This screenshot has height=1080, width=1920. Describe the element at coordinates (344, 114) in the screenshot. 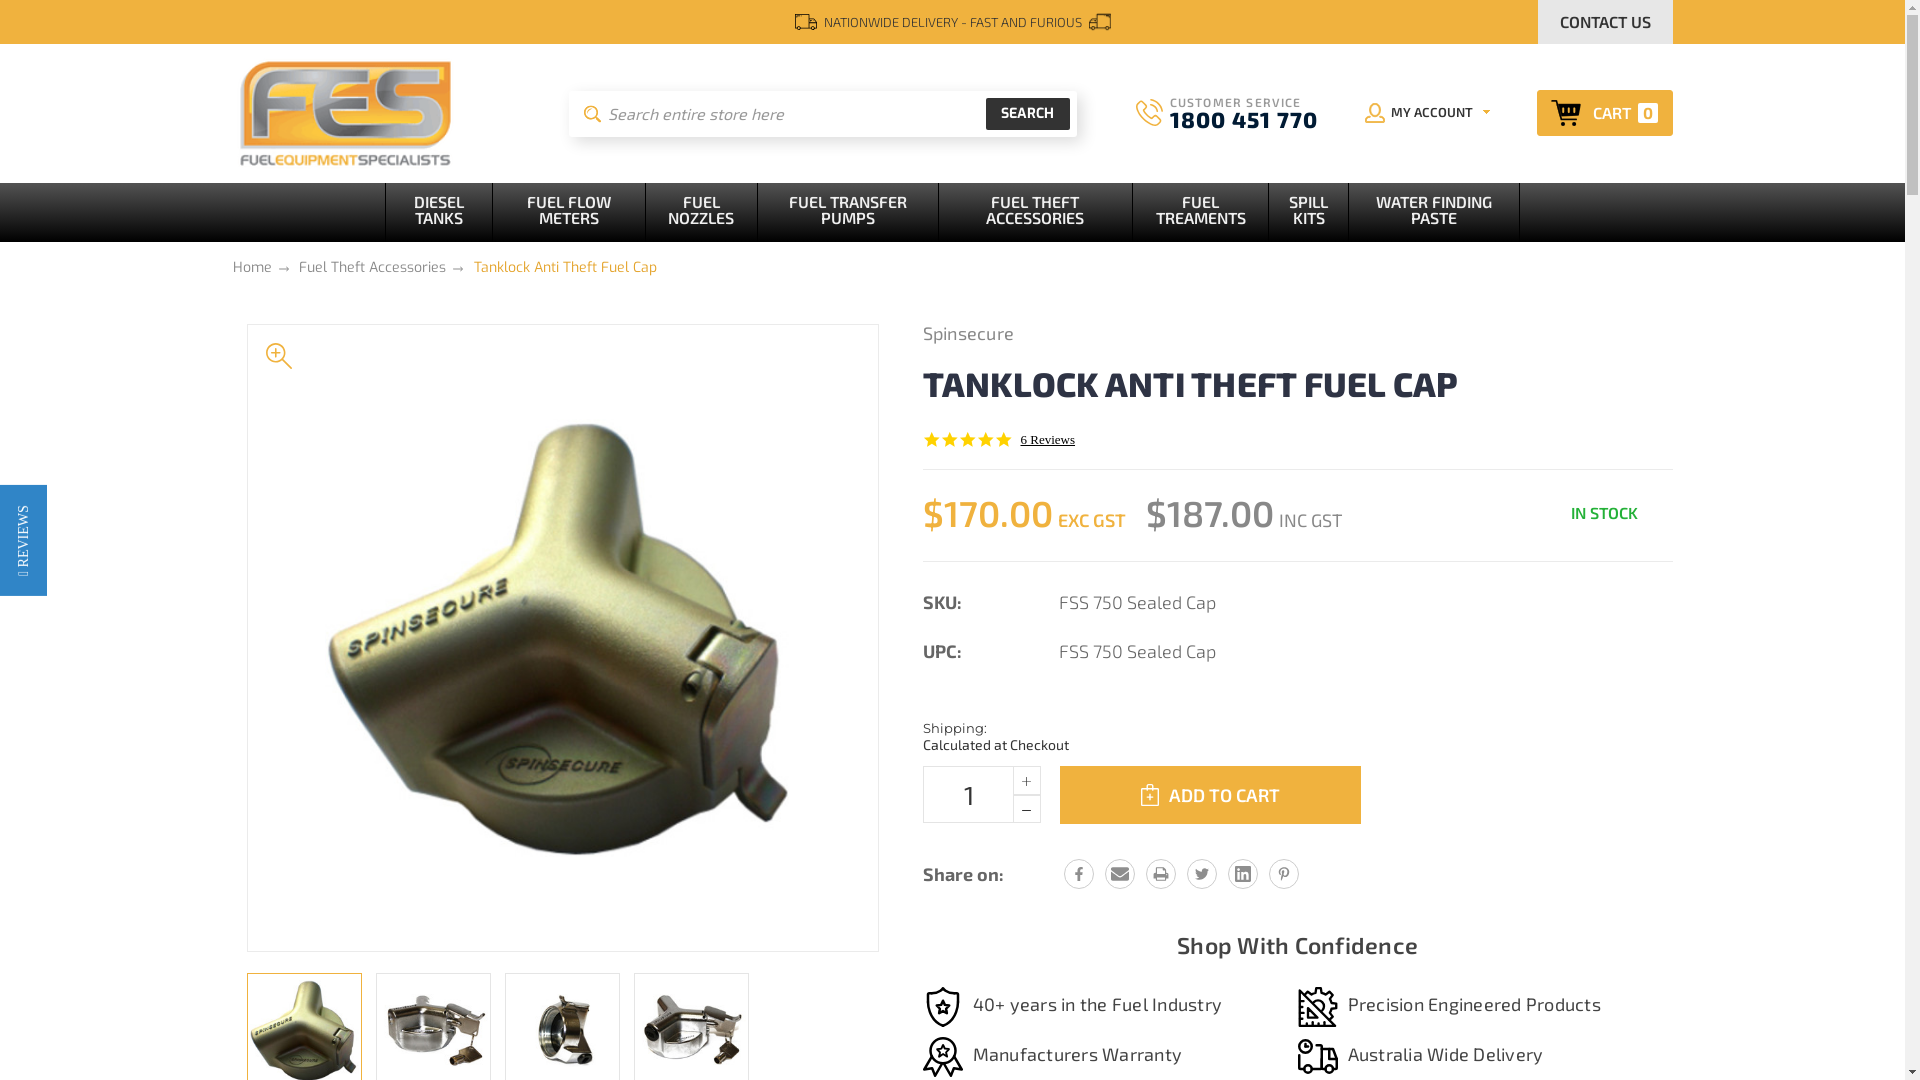

I see `Fuel Equipment Specialists Pty. Ltd.` at that location.